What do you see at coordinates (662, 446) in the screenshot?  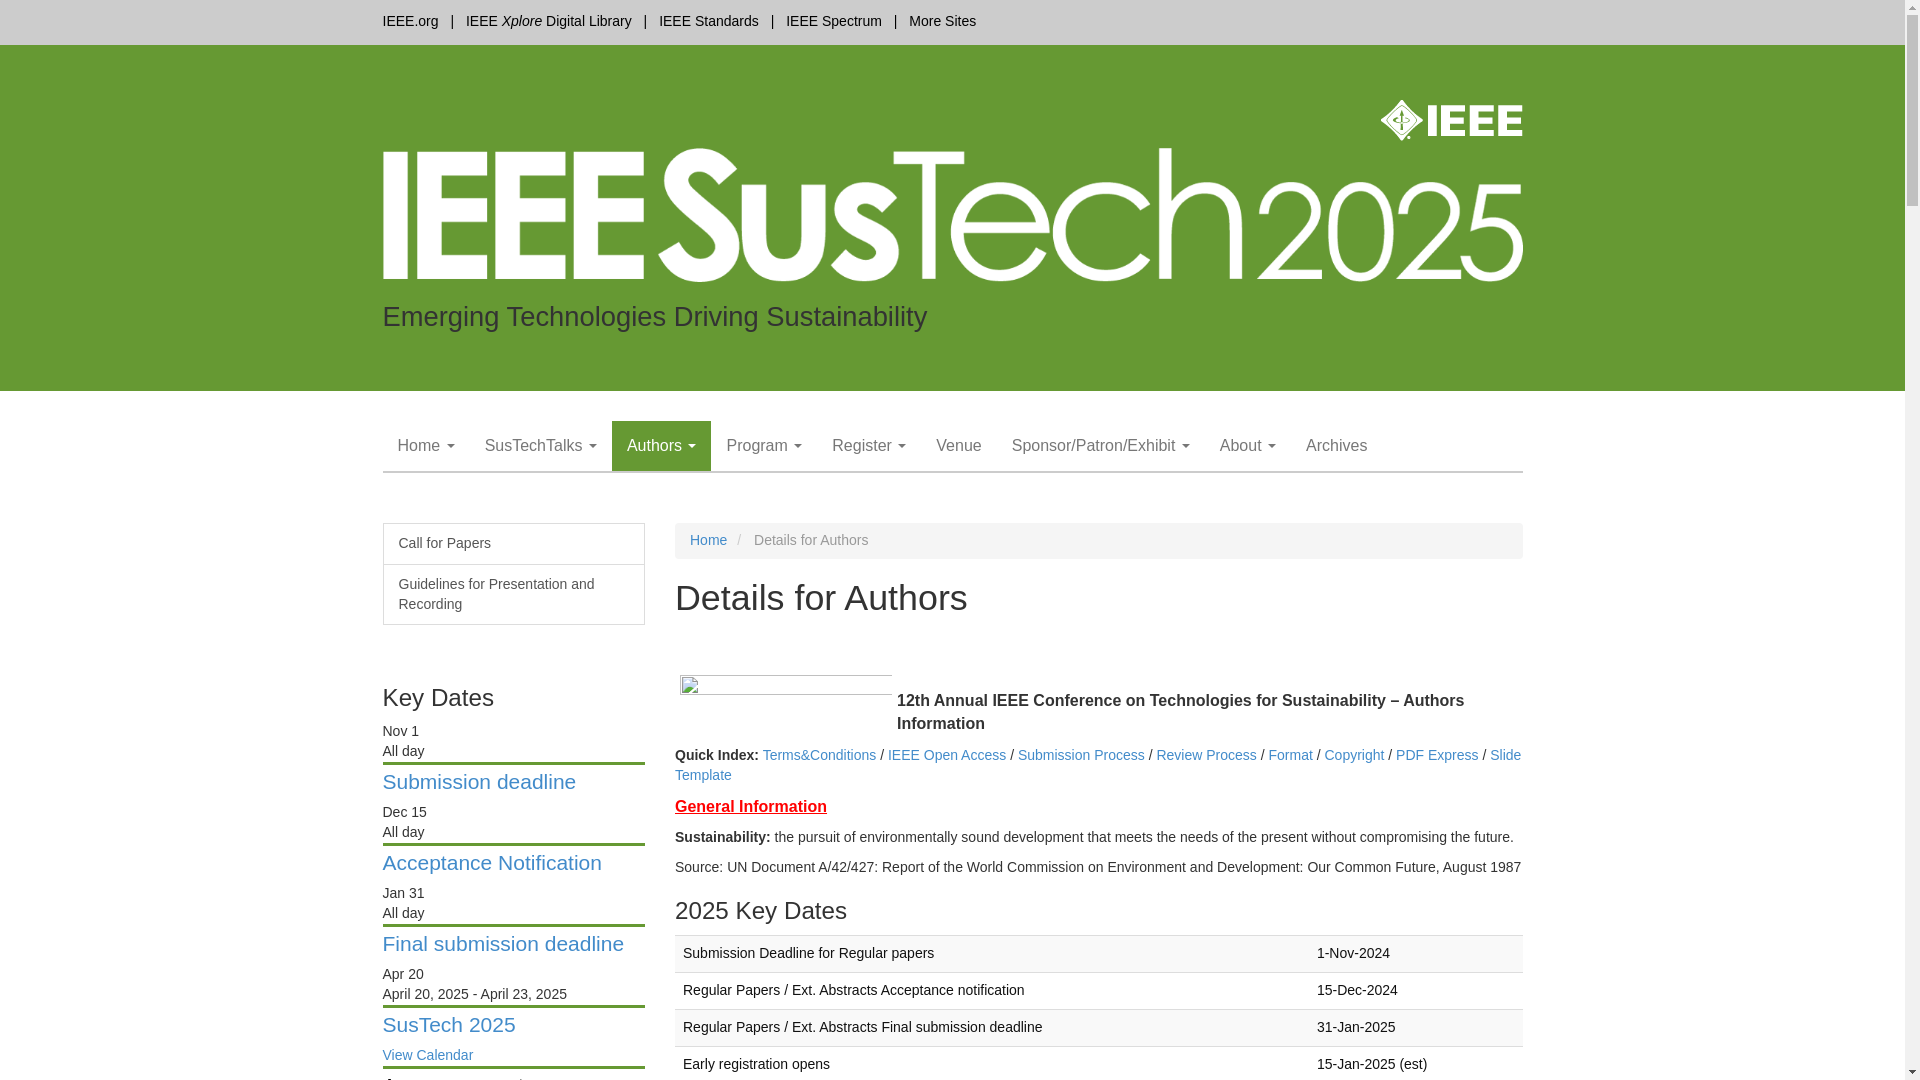 I see `Authors` at bounding box center [662, 446].